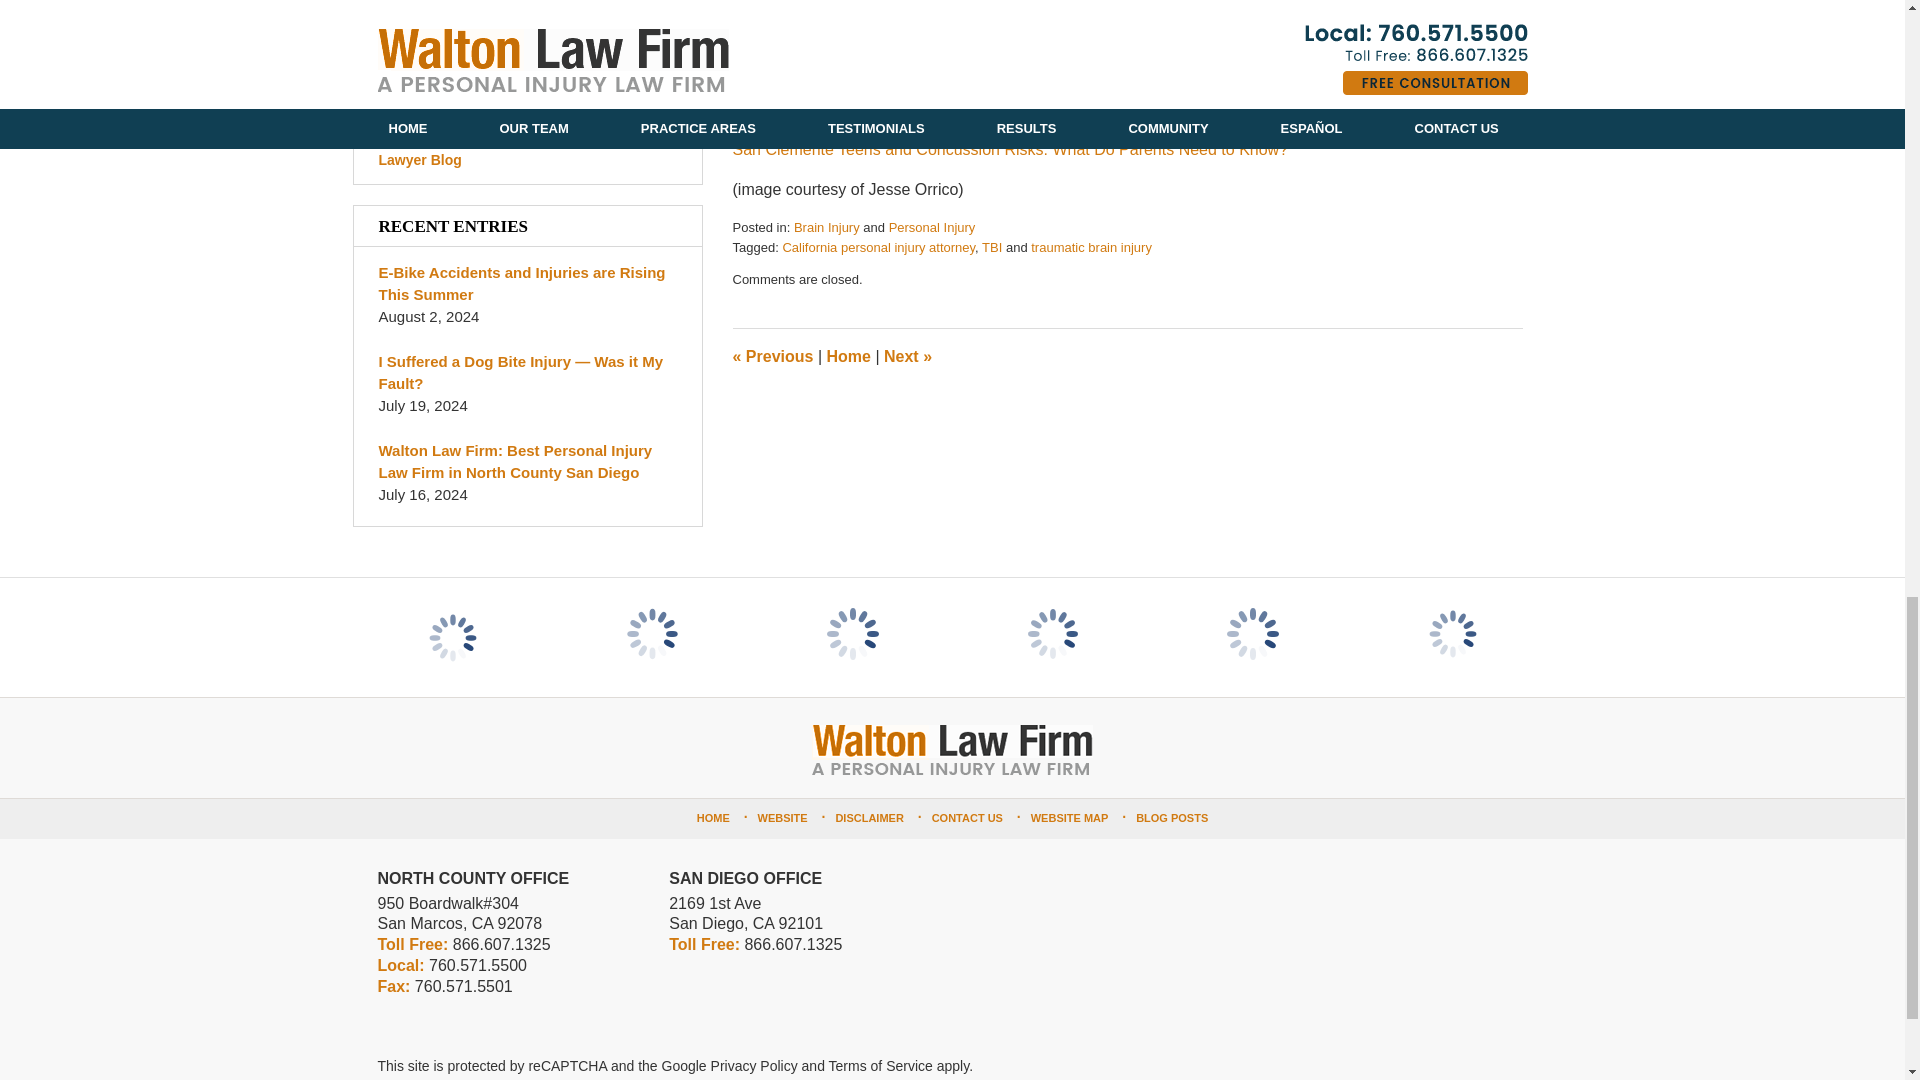 The height and width of the screenshot is (1080, 1920). Describe the element at coordinates (907, 356) in the screenshot. I see `Dozens of Children Involved in San Diego County Bus Accident` at that location.